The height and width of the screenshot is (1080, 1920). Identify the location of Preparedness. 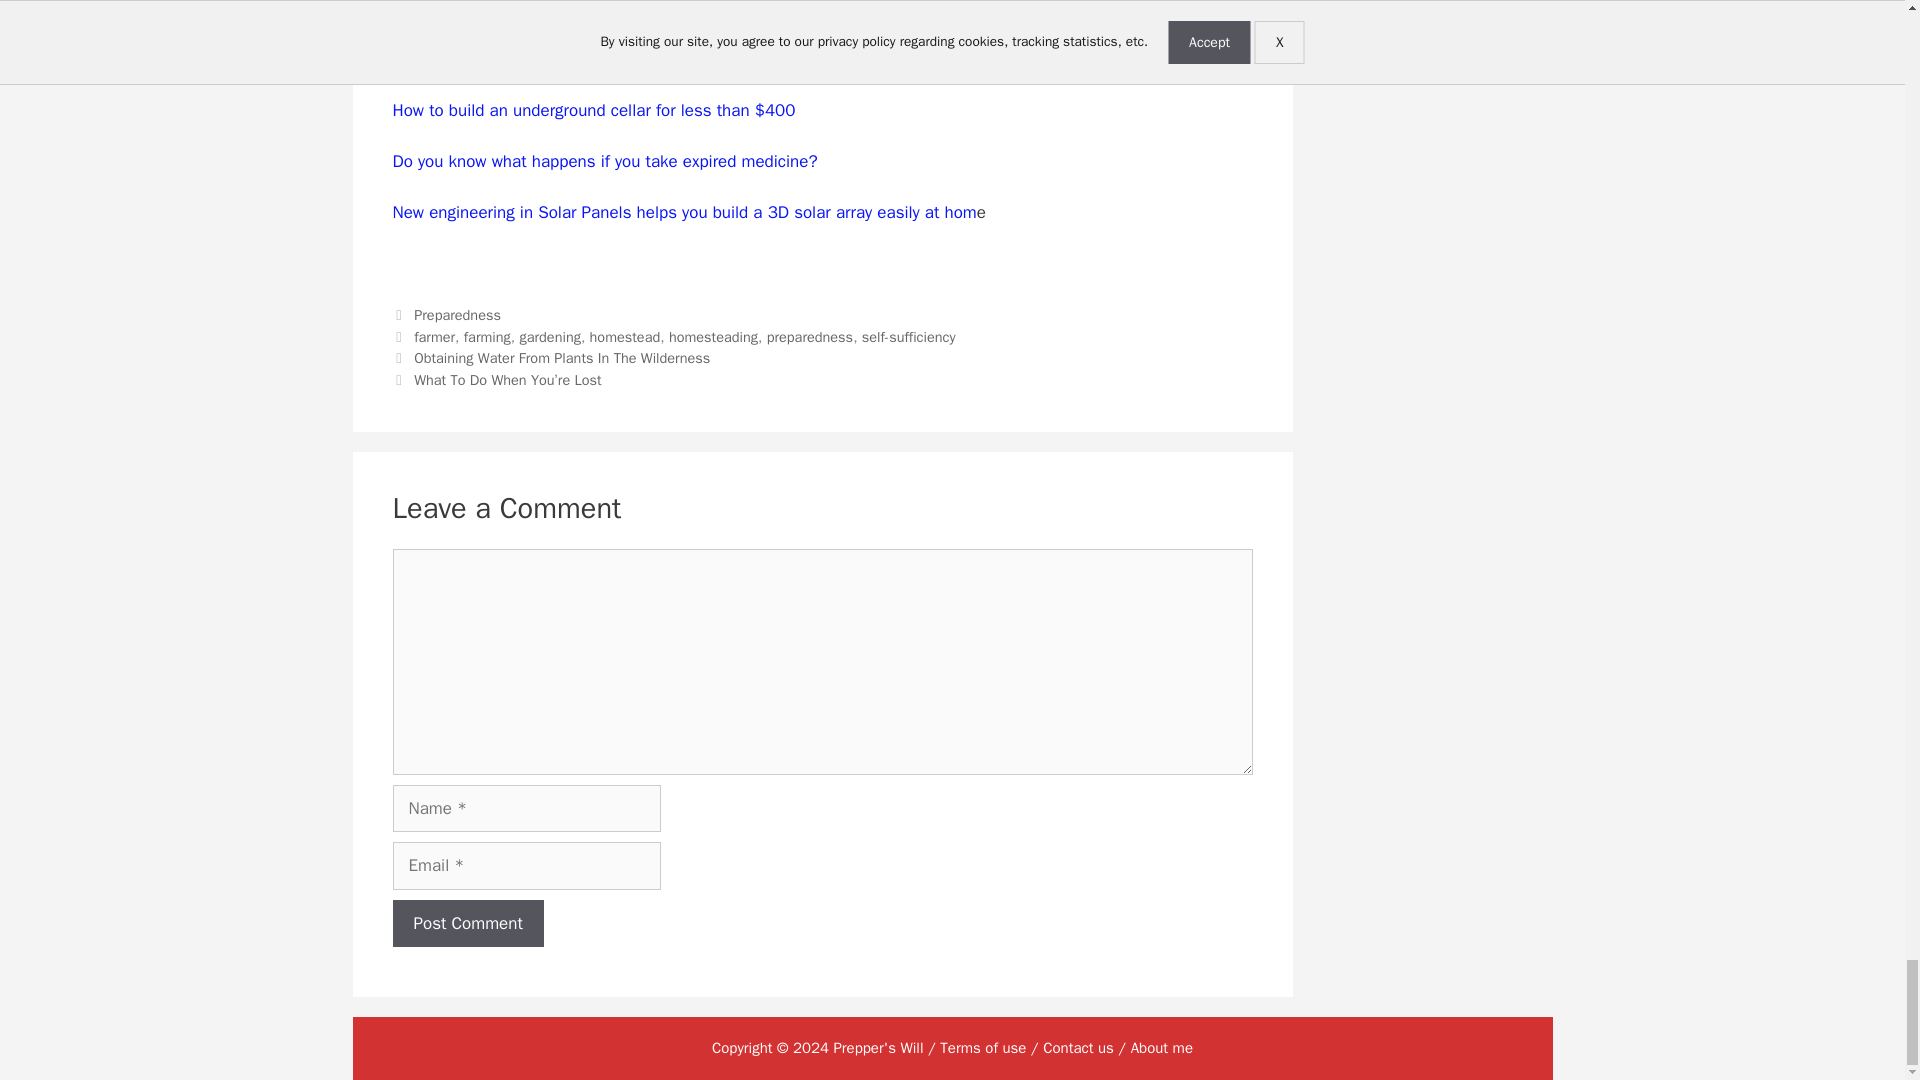
(458, 314).